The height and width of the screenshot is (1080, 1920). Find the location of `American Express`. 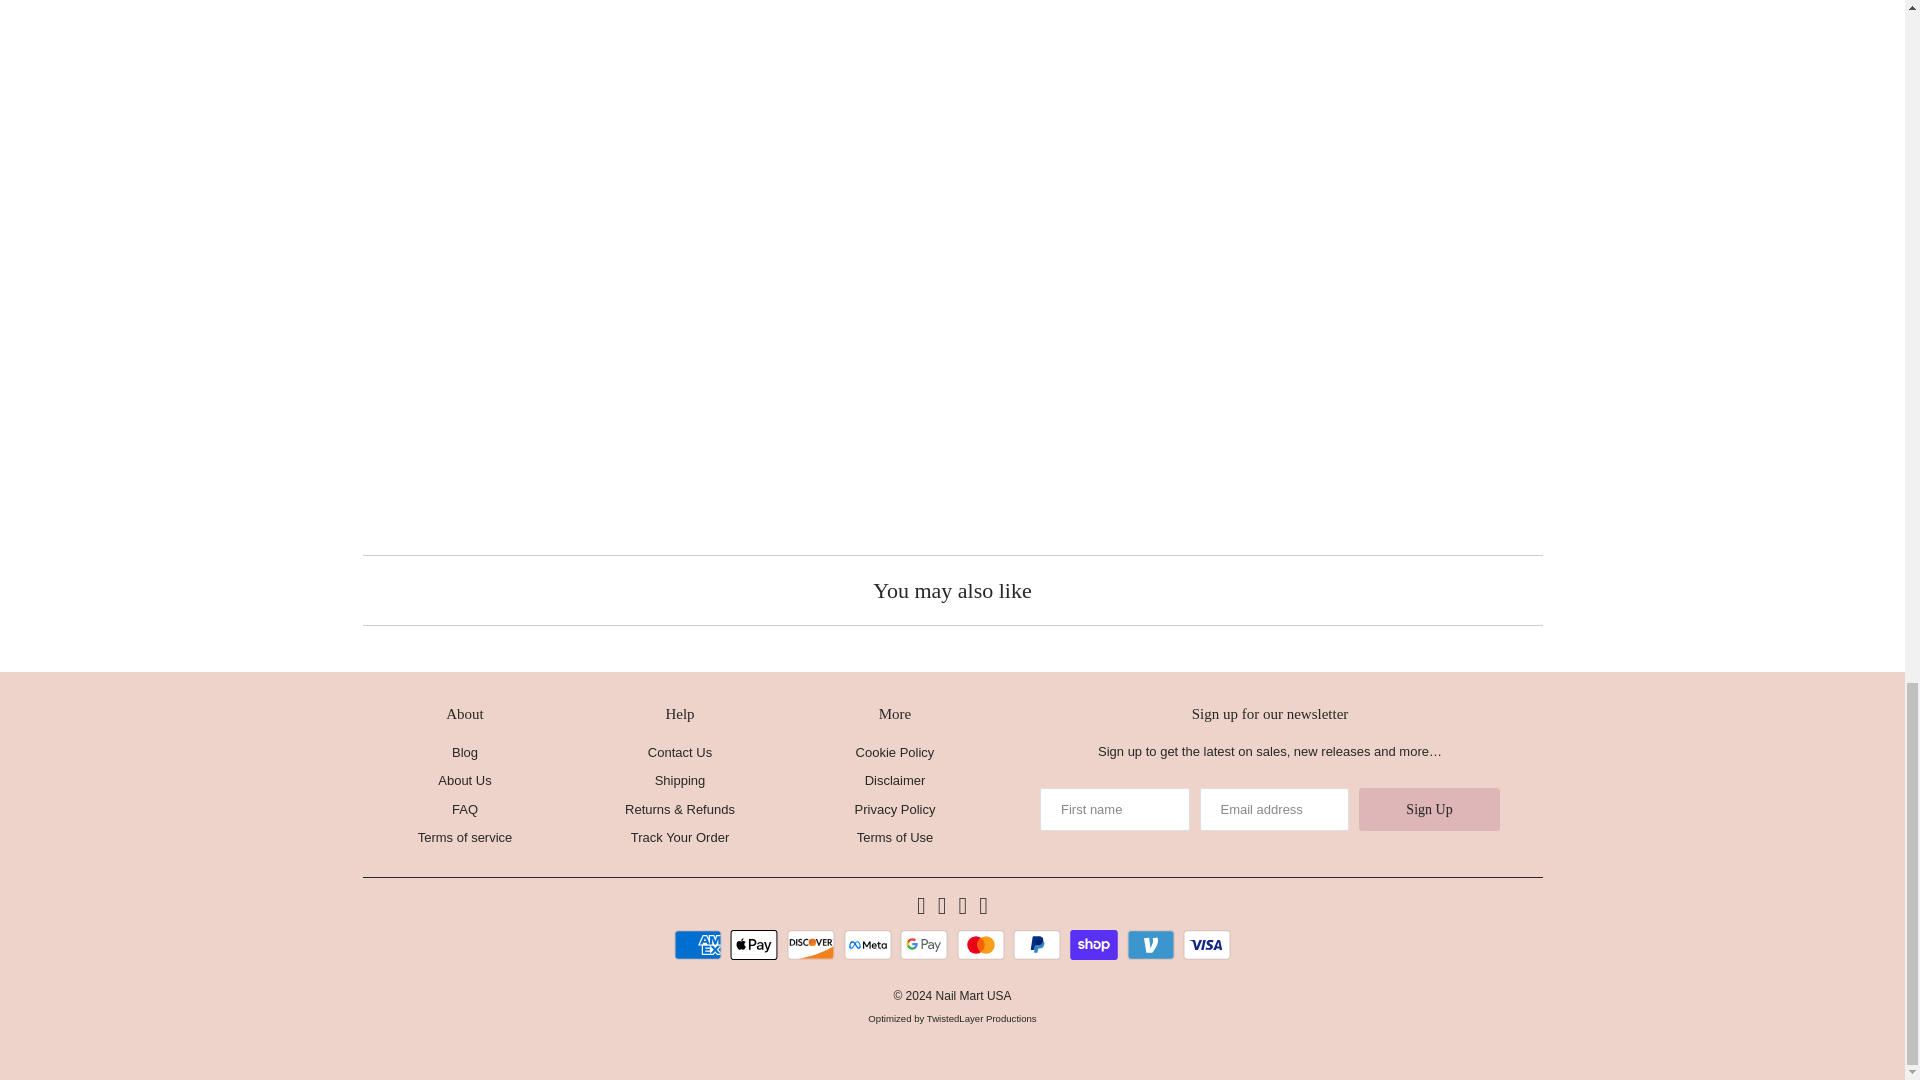

American Express is located at coordinates (700, 944).